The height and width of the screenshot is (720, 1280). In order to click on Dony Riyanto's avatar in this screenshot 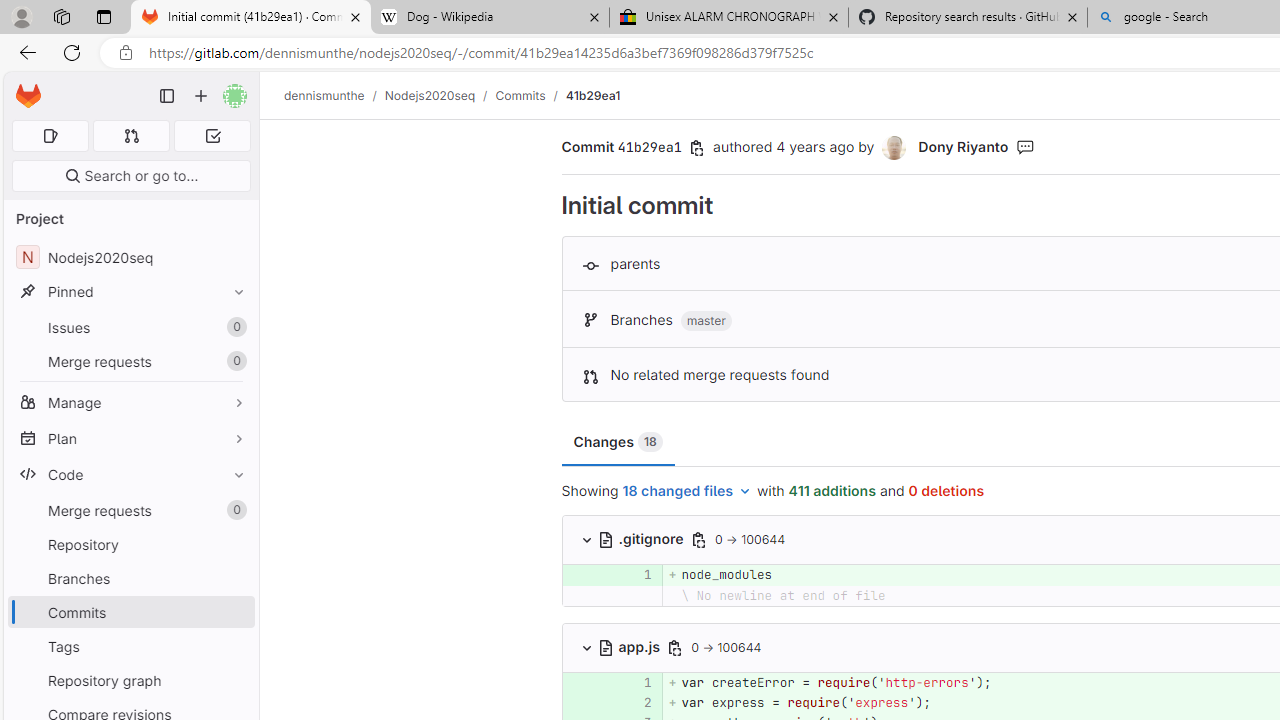, I will do `click(896, 148)`.